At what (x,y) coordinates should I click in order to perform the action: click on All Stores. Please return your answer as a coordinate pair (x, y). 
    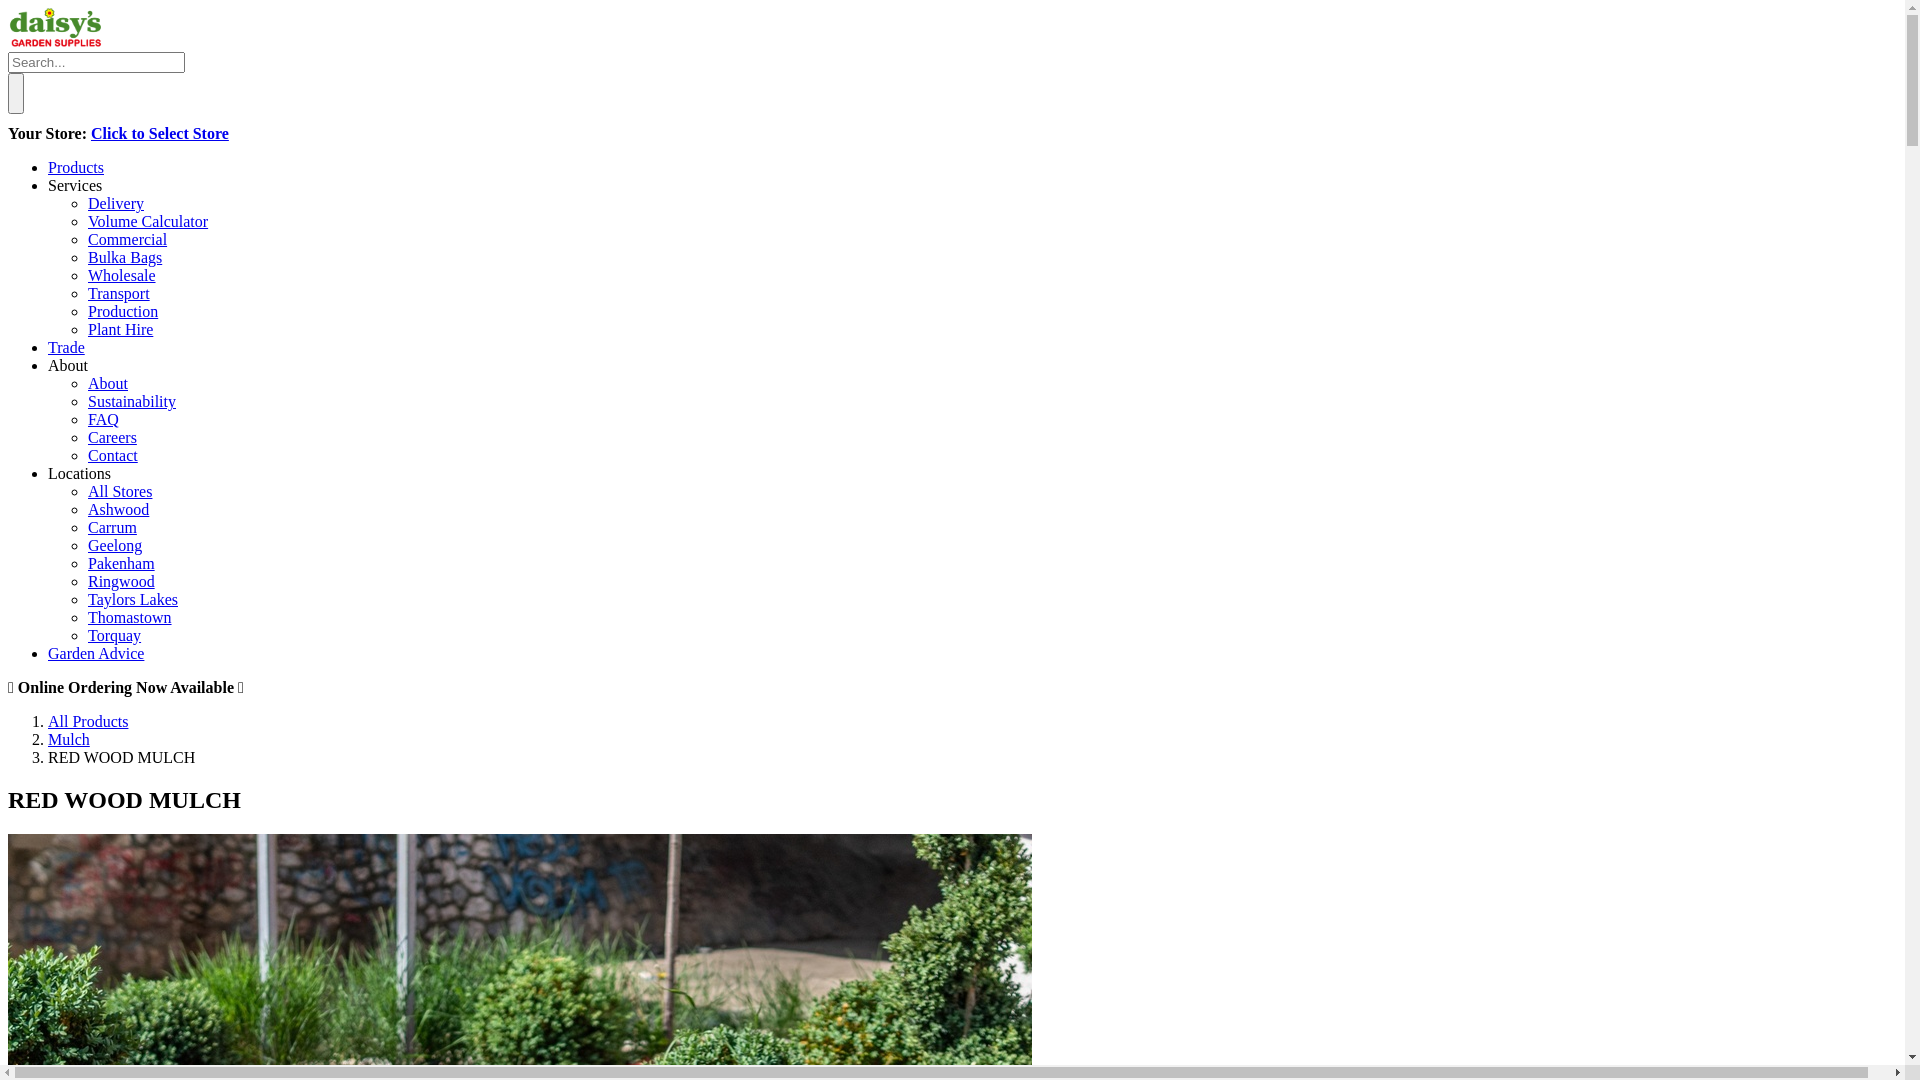
    Looking at the image, I should click on (120, 492).